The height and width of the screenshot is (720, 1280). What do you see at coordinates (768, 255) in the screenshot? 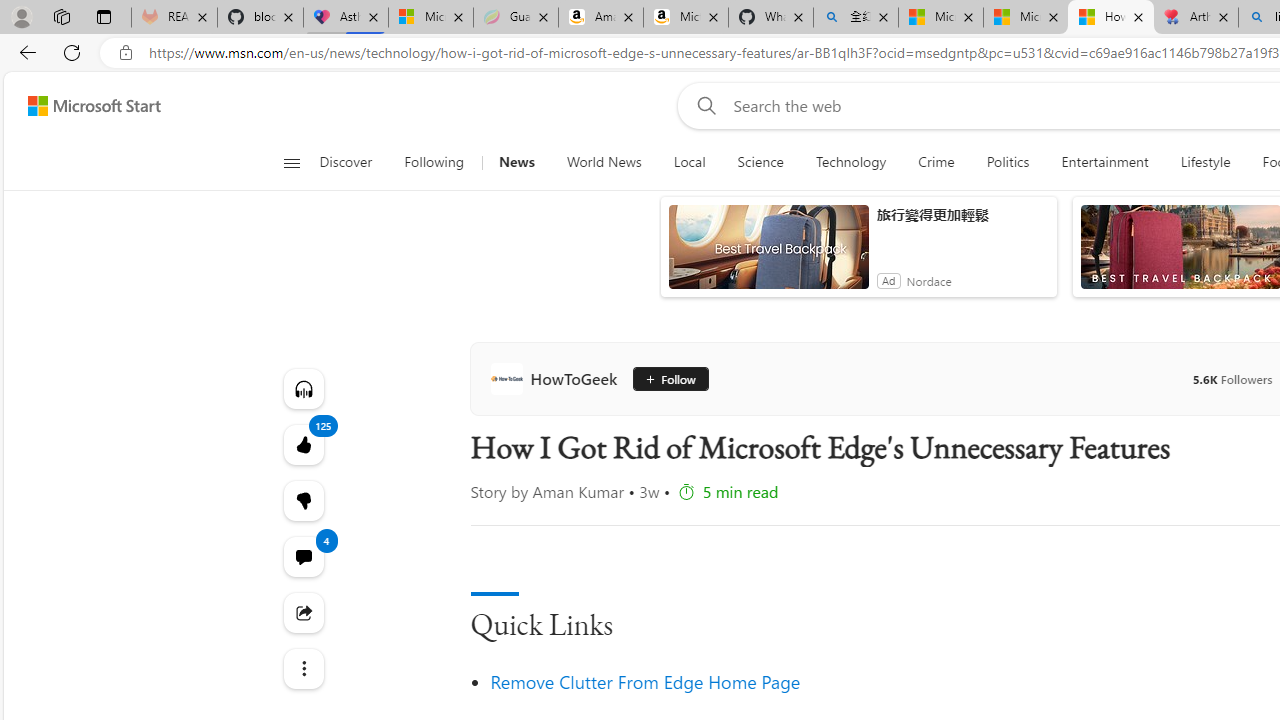
I see `anim-content` at bounding box center [768, 255].